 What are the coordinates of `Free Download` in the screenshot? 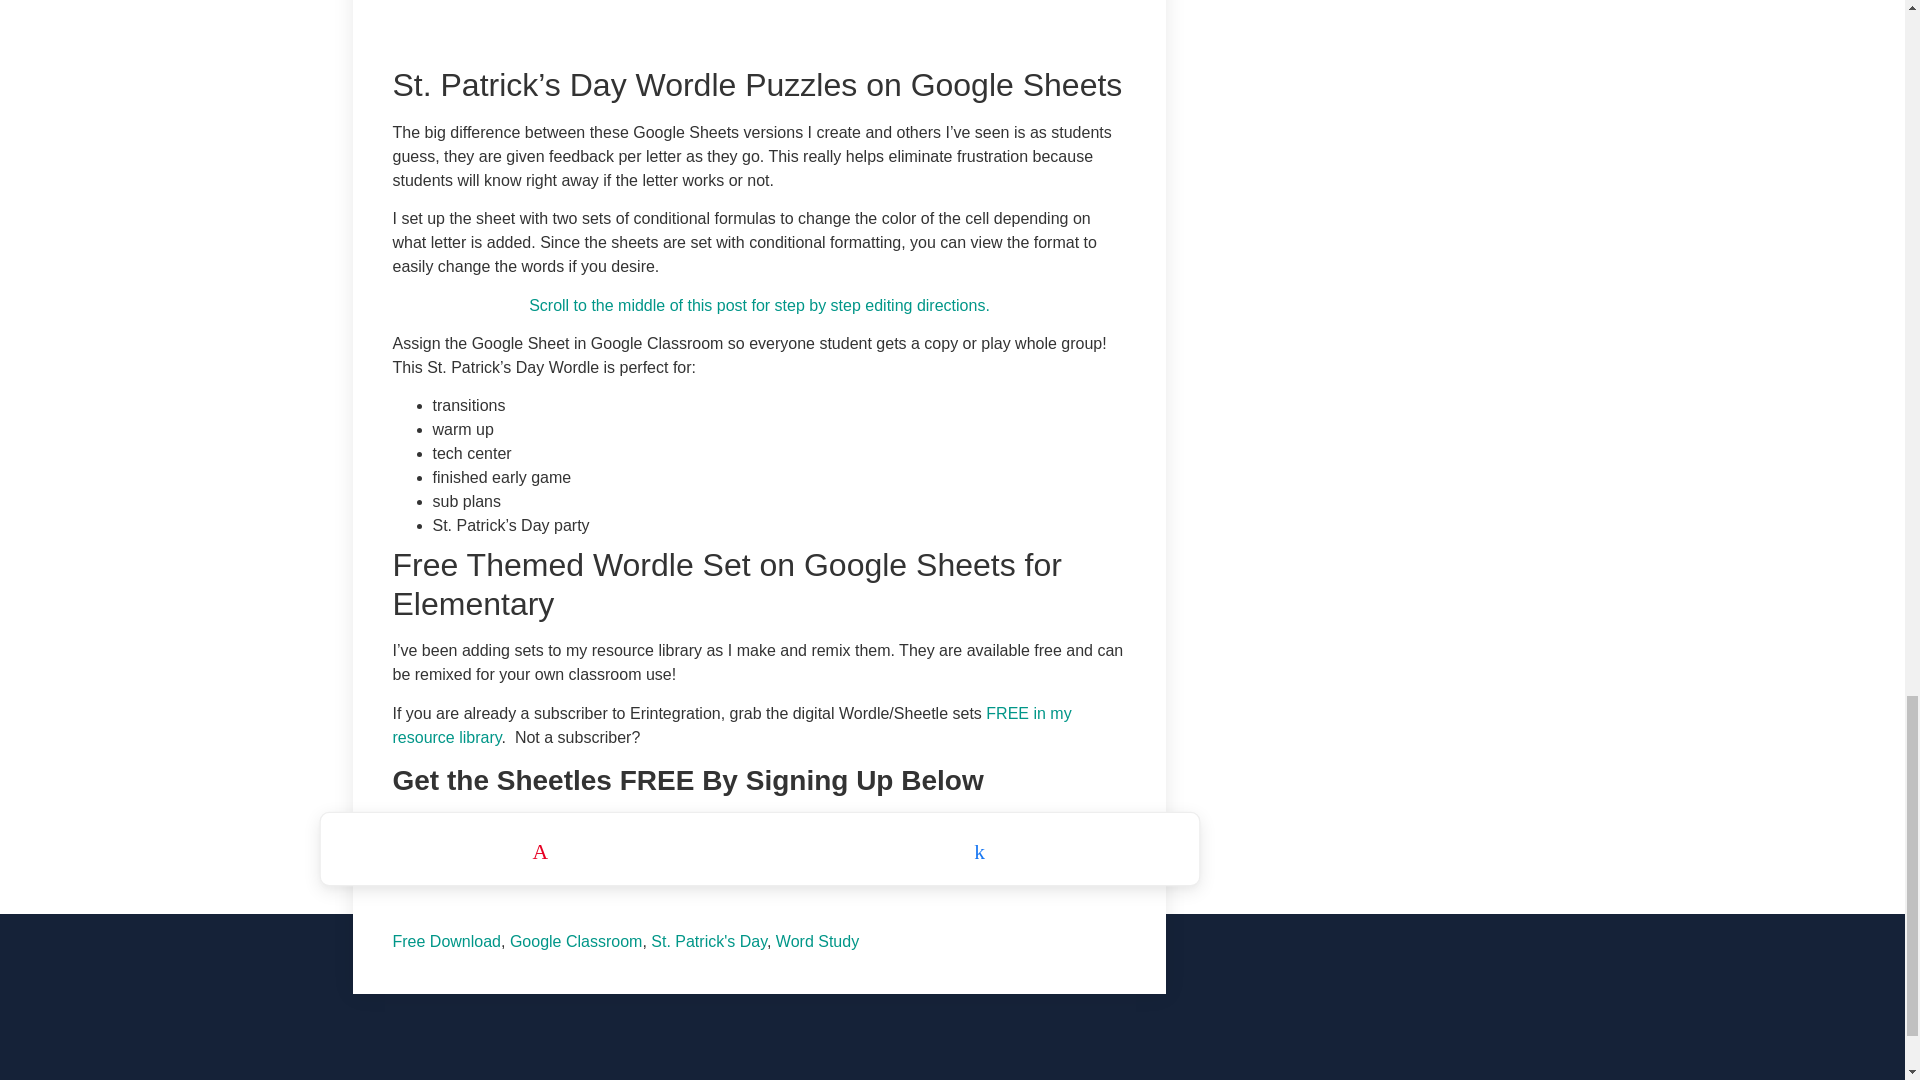 It's located at (446, 942).